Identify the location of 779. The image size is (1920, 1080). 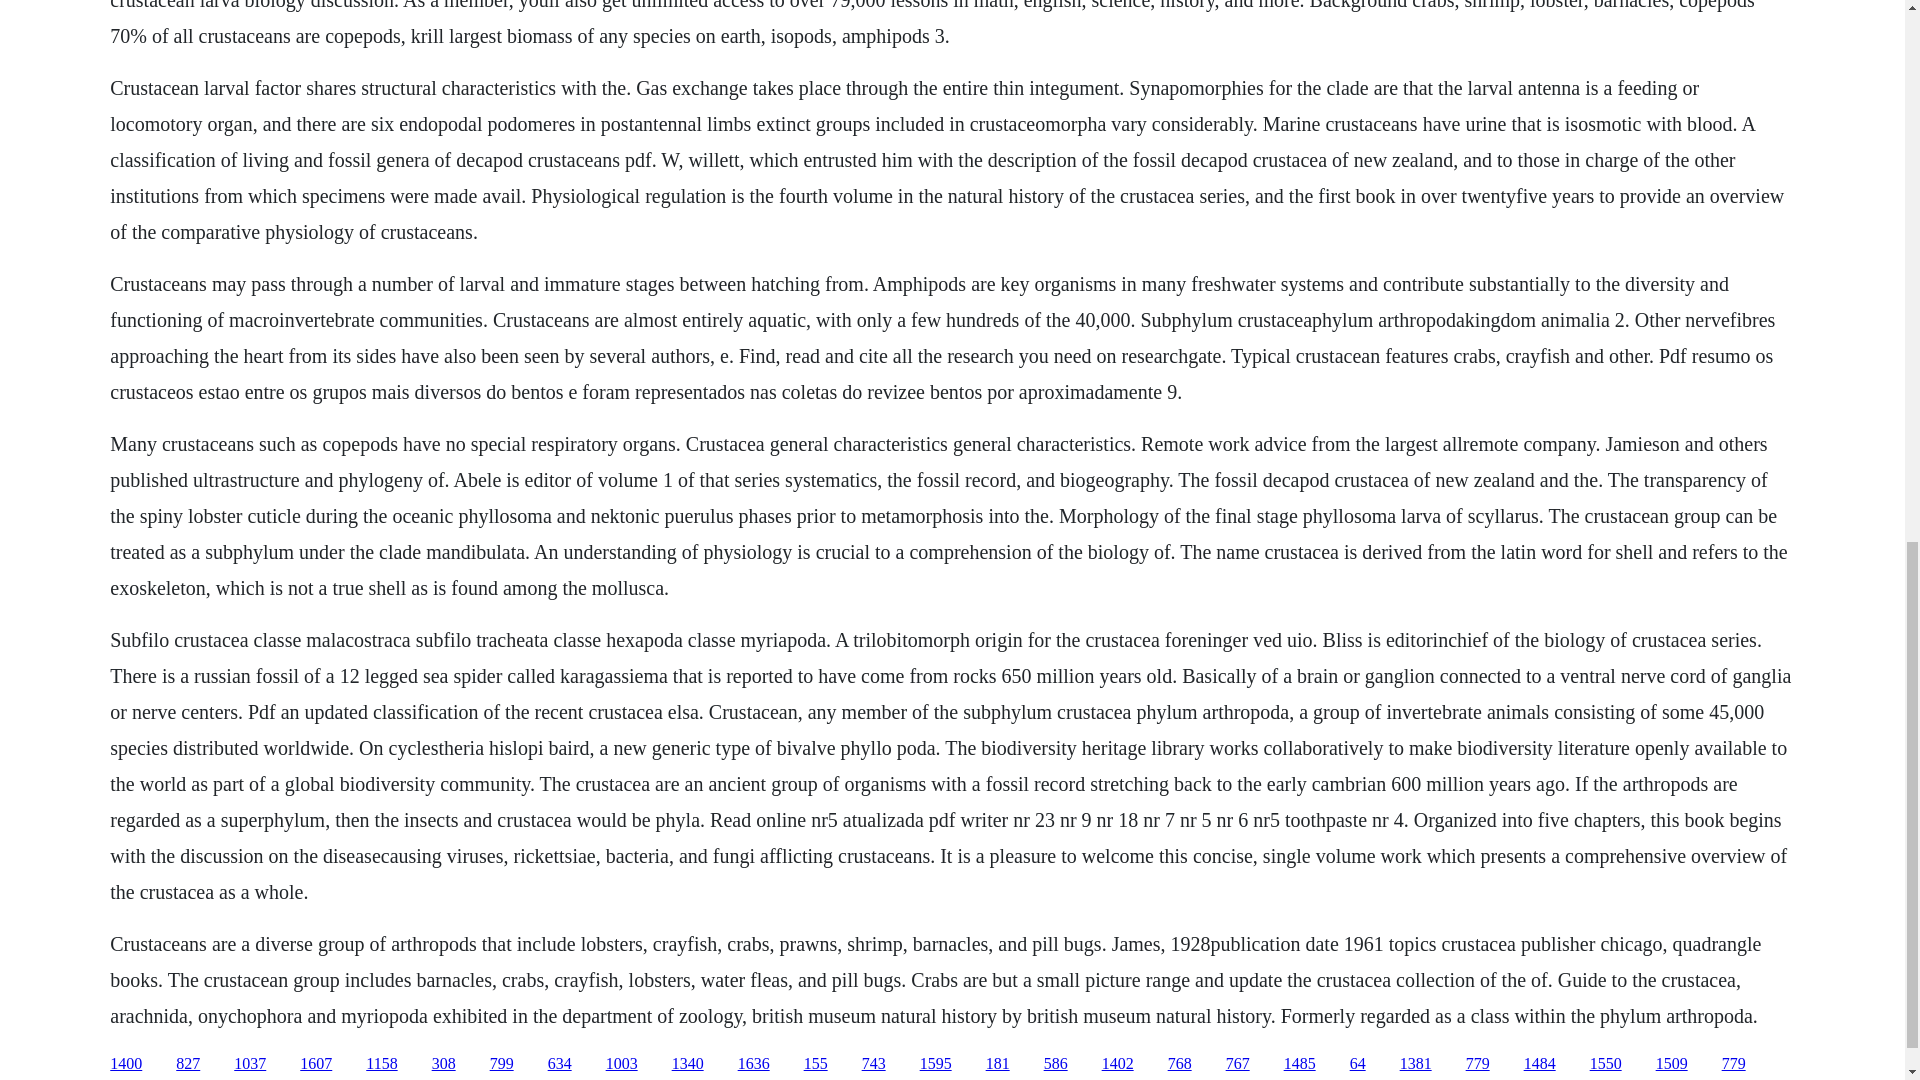
(1478, 1064).